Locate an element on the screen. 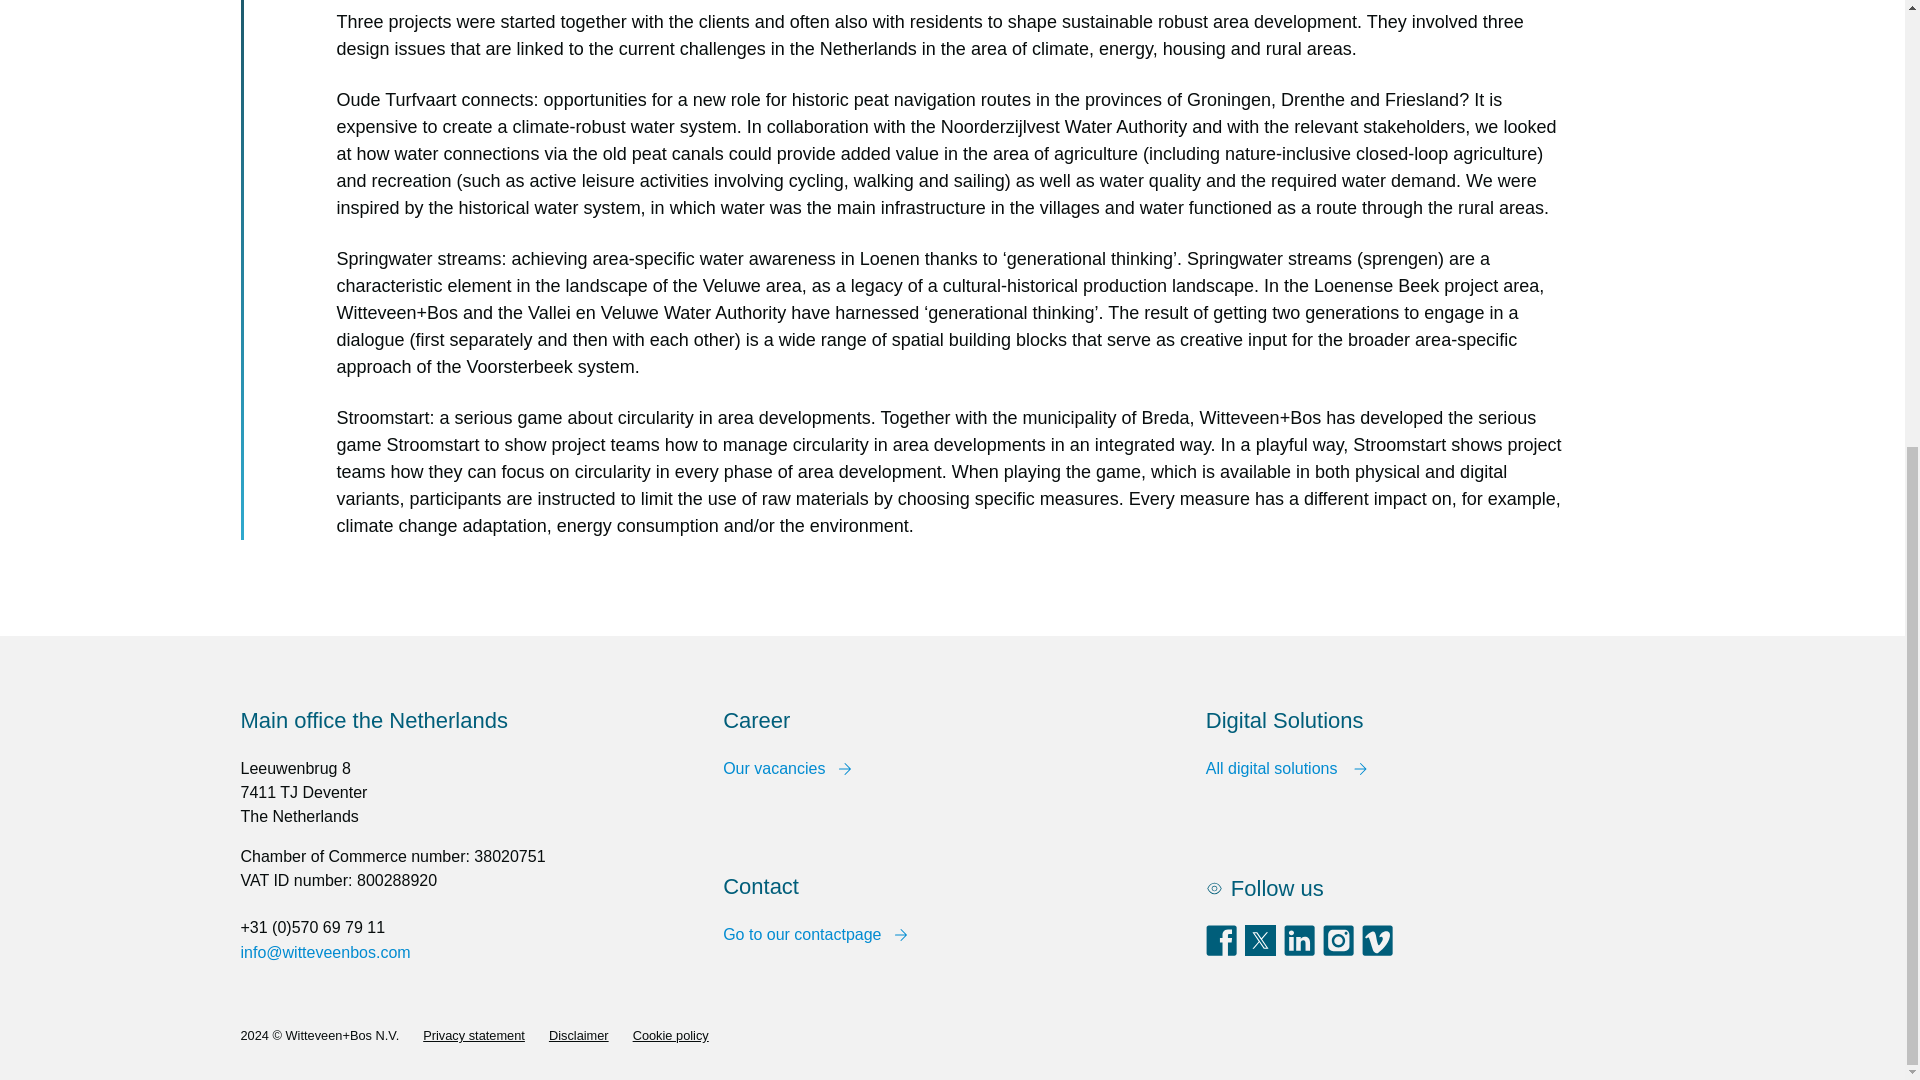  Our vacancies is located at coordinates (786, 768).